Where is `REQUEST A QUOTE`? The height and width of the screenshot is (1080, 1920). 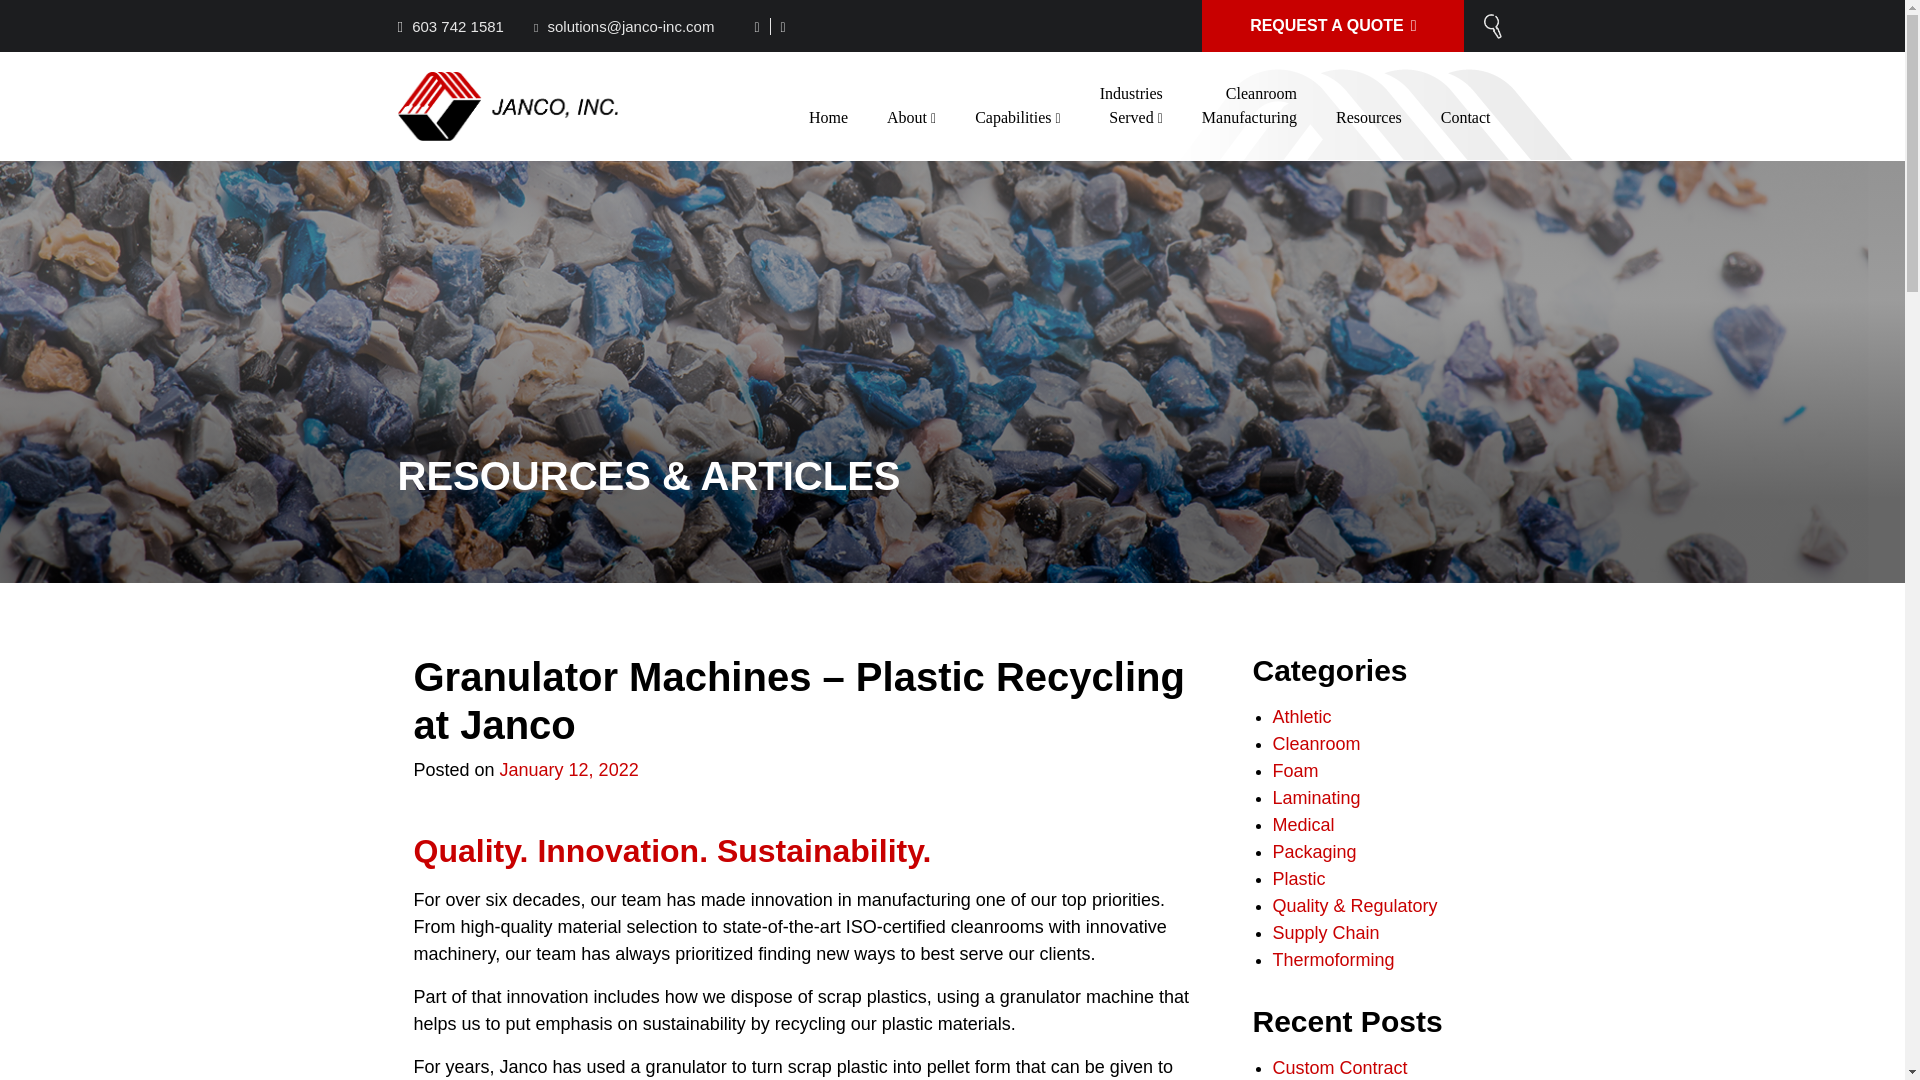
REQUEST A QUOTE is located at coordinates (1332, 26).